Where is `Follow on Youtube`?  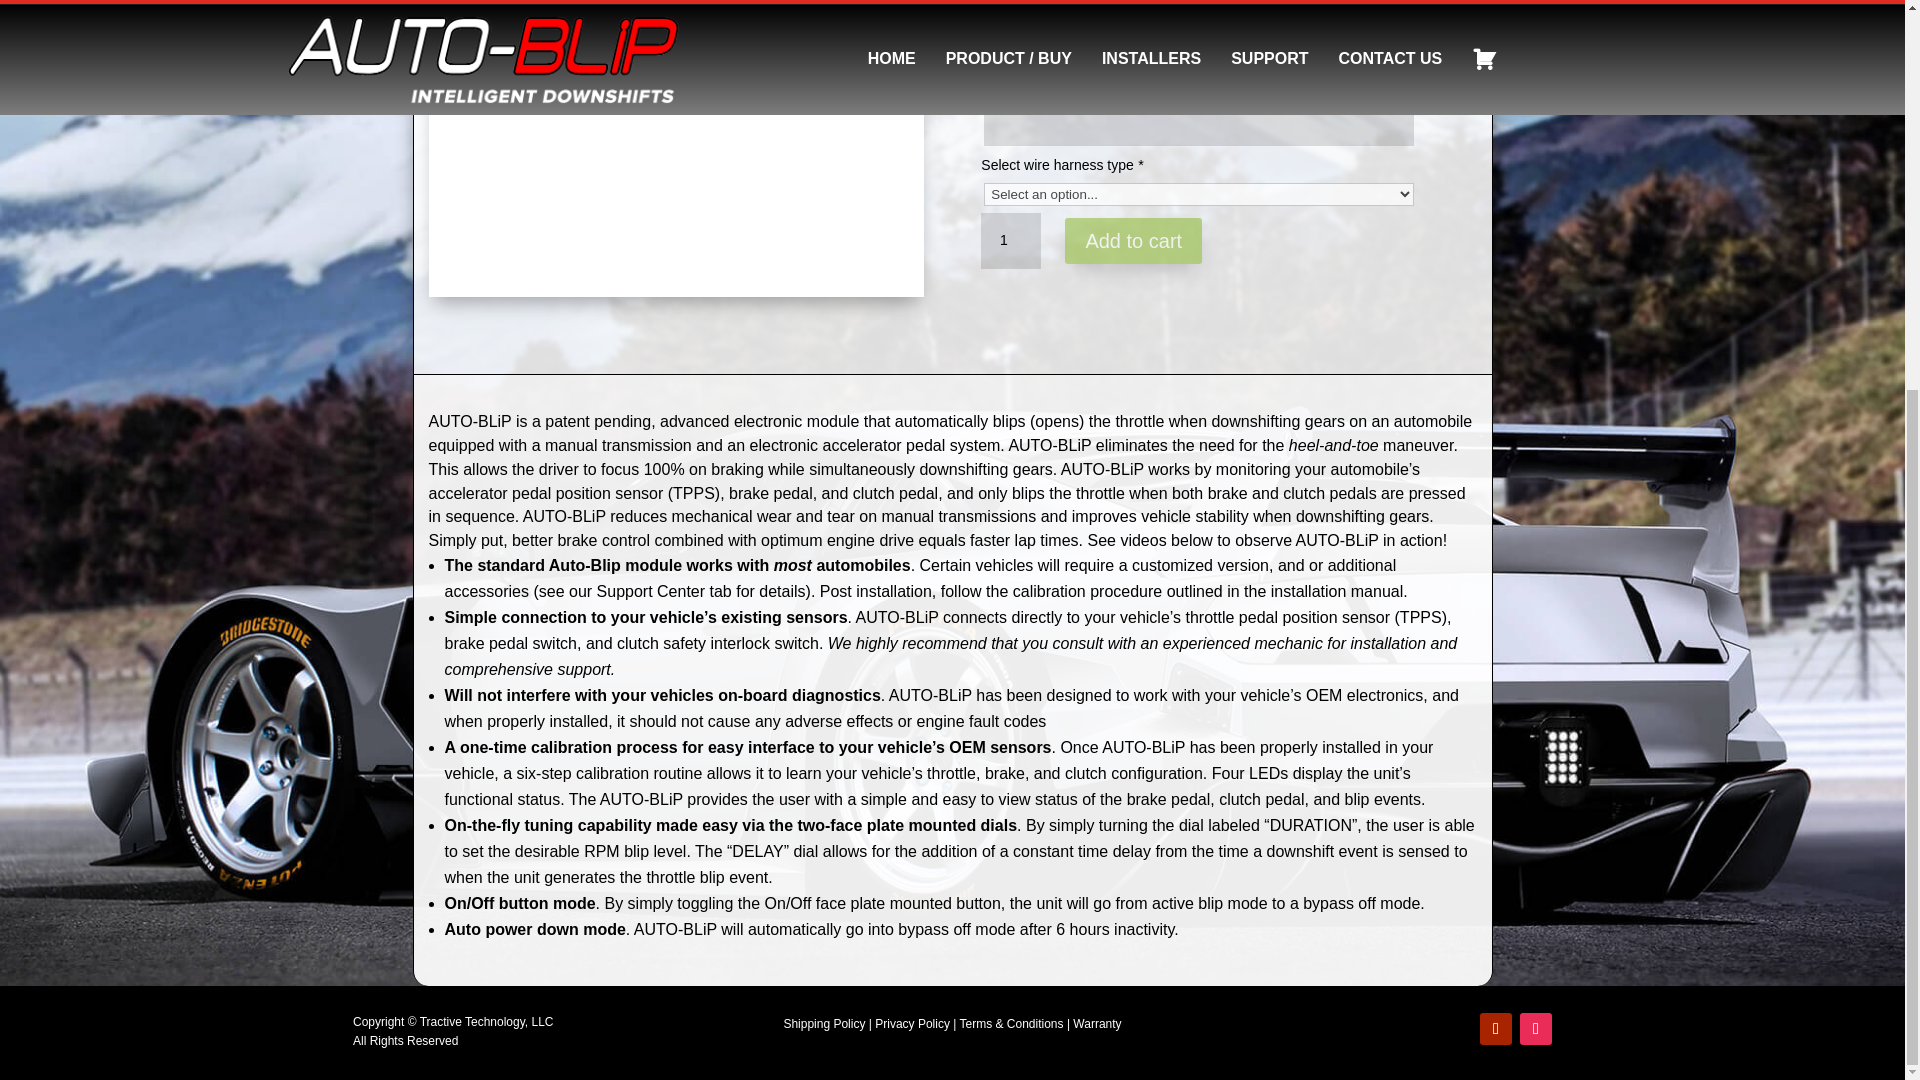 Follow on Youtube is located at coordinates (1496, 1029).